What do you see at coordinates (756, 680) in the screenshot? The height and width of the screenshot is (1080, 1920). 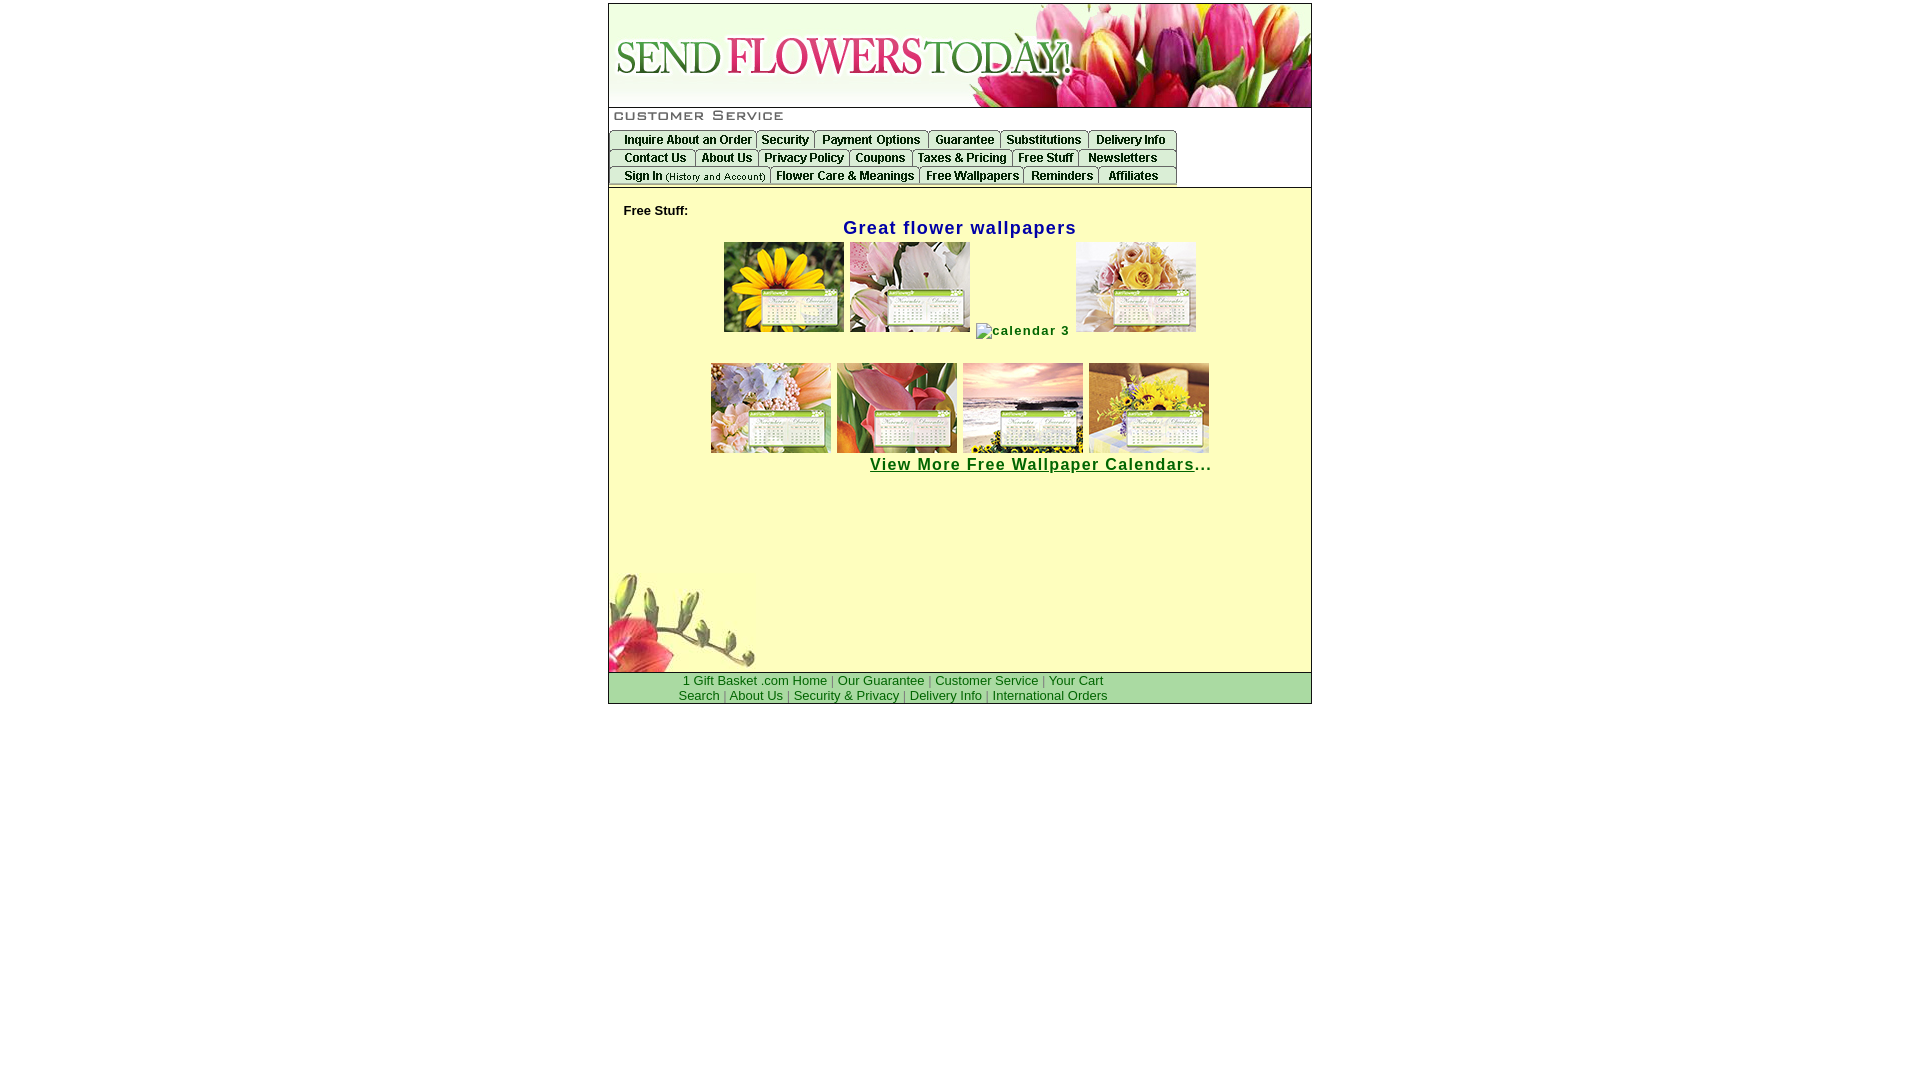 I see `1 Gift Basket .com Home` at bounding box center [756, 680].